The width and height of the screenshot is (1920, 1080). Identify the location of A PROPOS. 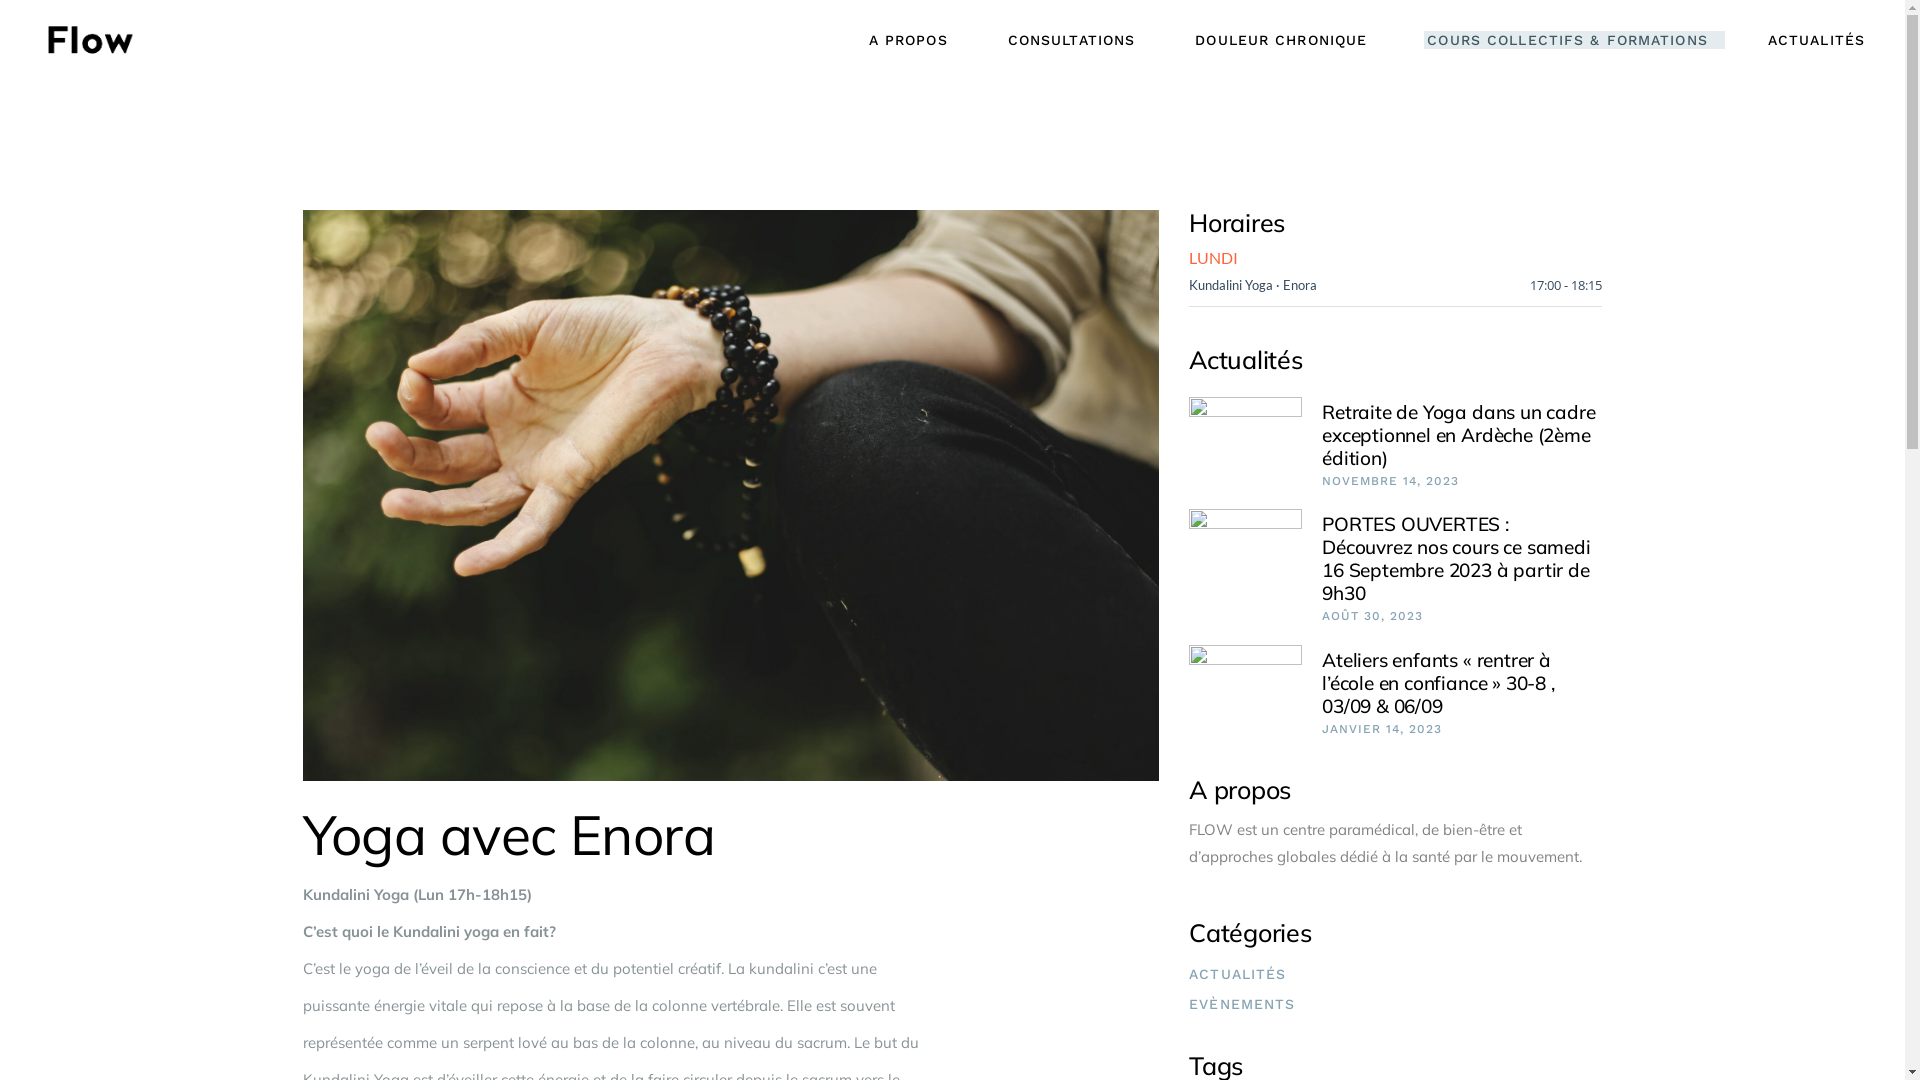
(908, 40).